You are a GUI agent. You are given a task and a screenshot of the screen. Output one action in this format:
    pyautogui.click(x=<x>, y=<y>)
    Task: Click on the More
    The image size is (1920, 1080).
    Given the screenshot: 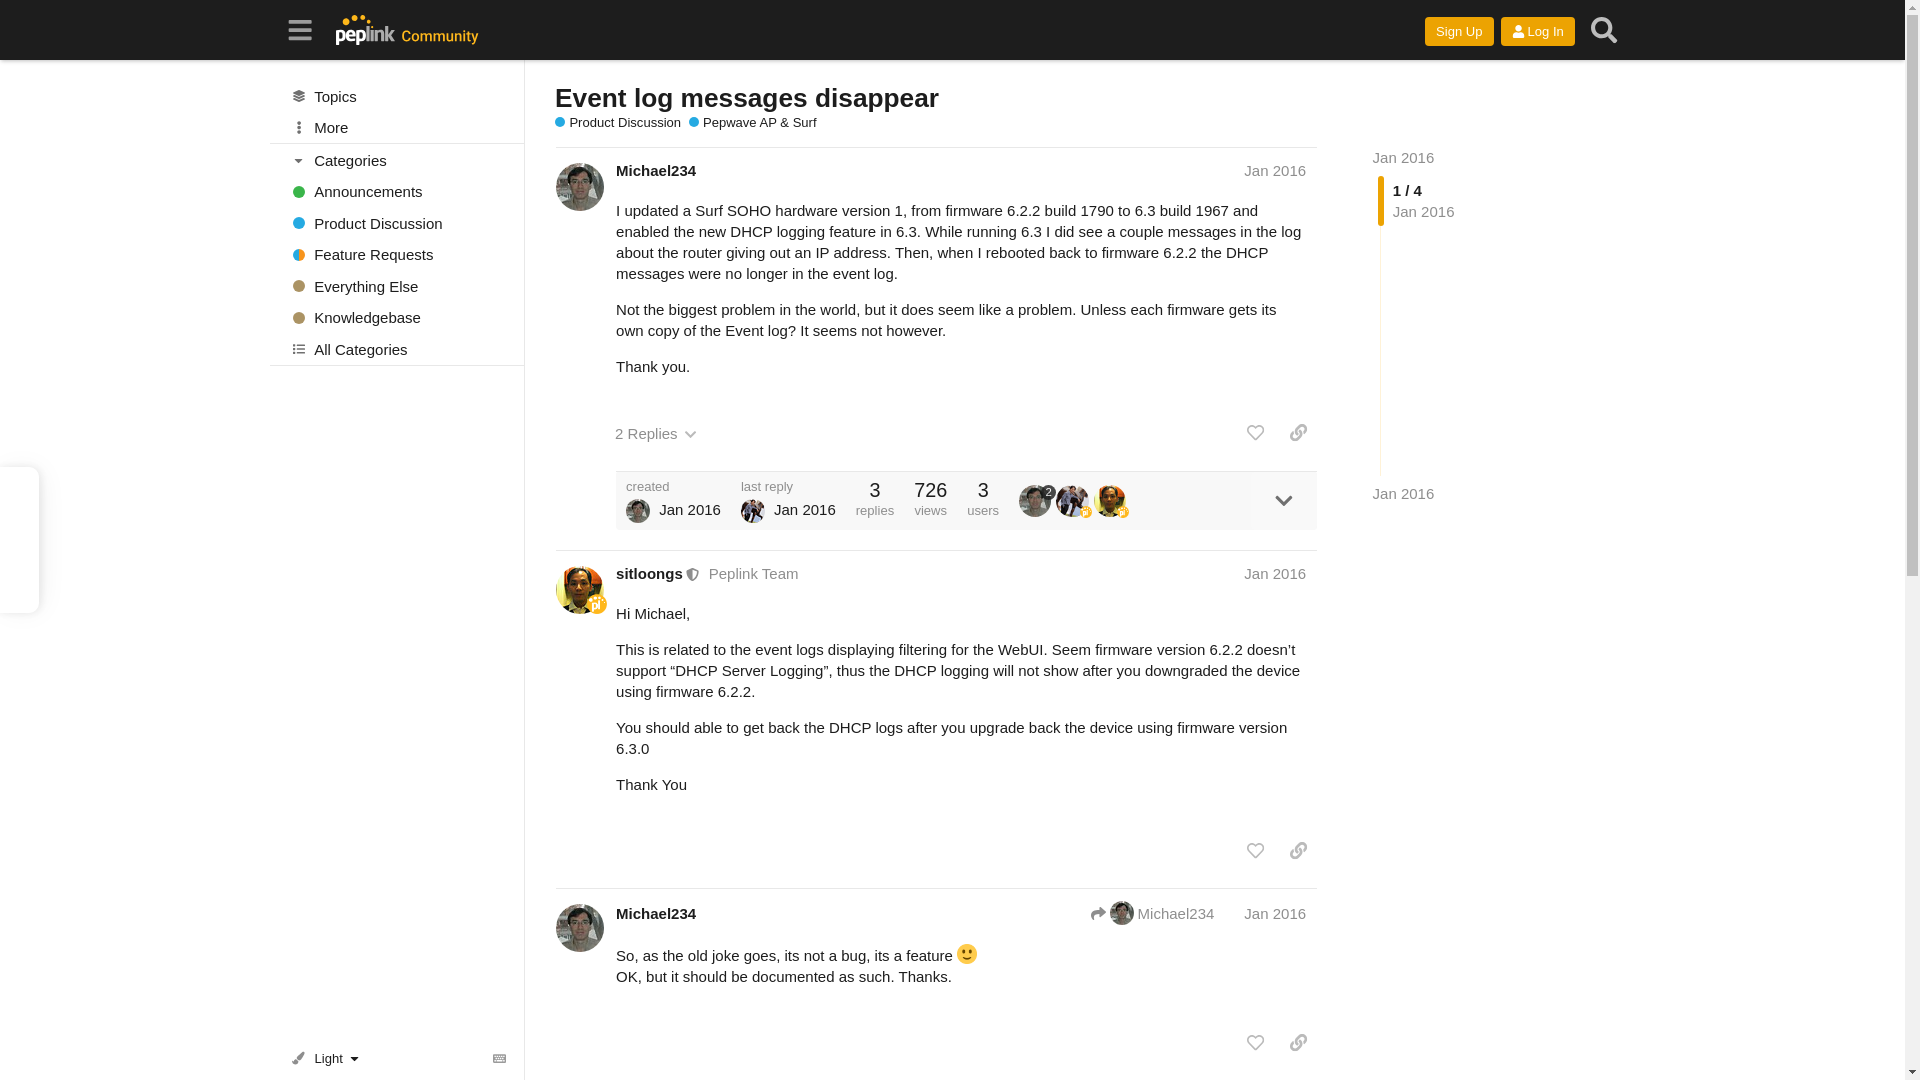 What is the action you would take?
    pyautogui.click(x=397, y=128)
    